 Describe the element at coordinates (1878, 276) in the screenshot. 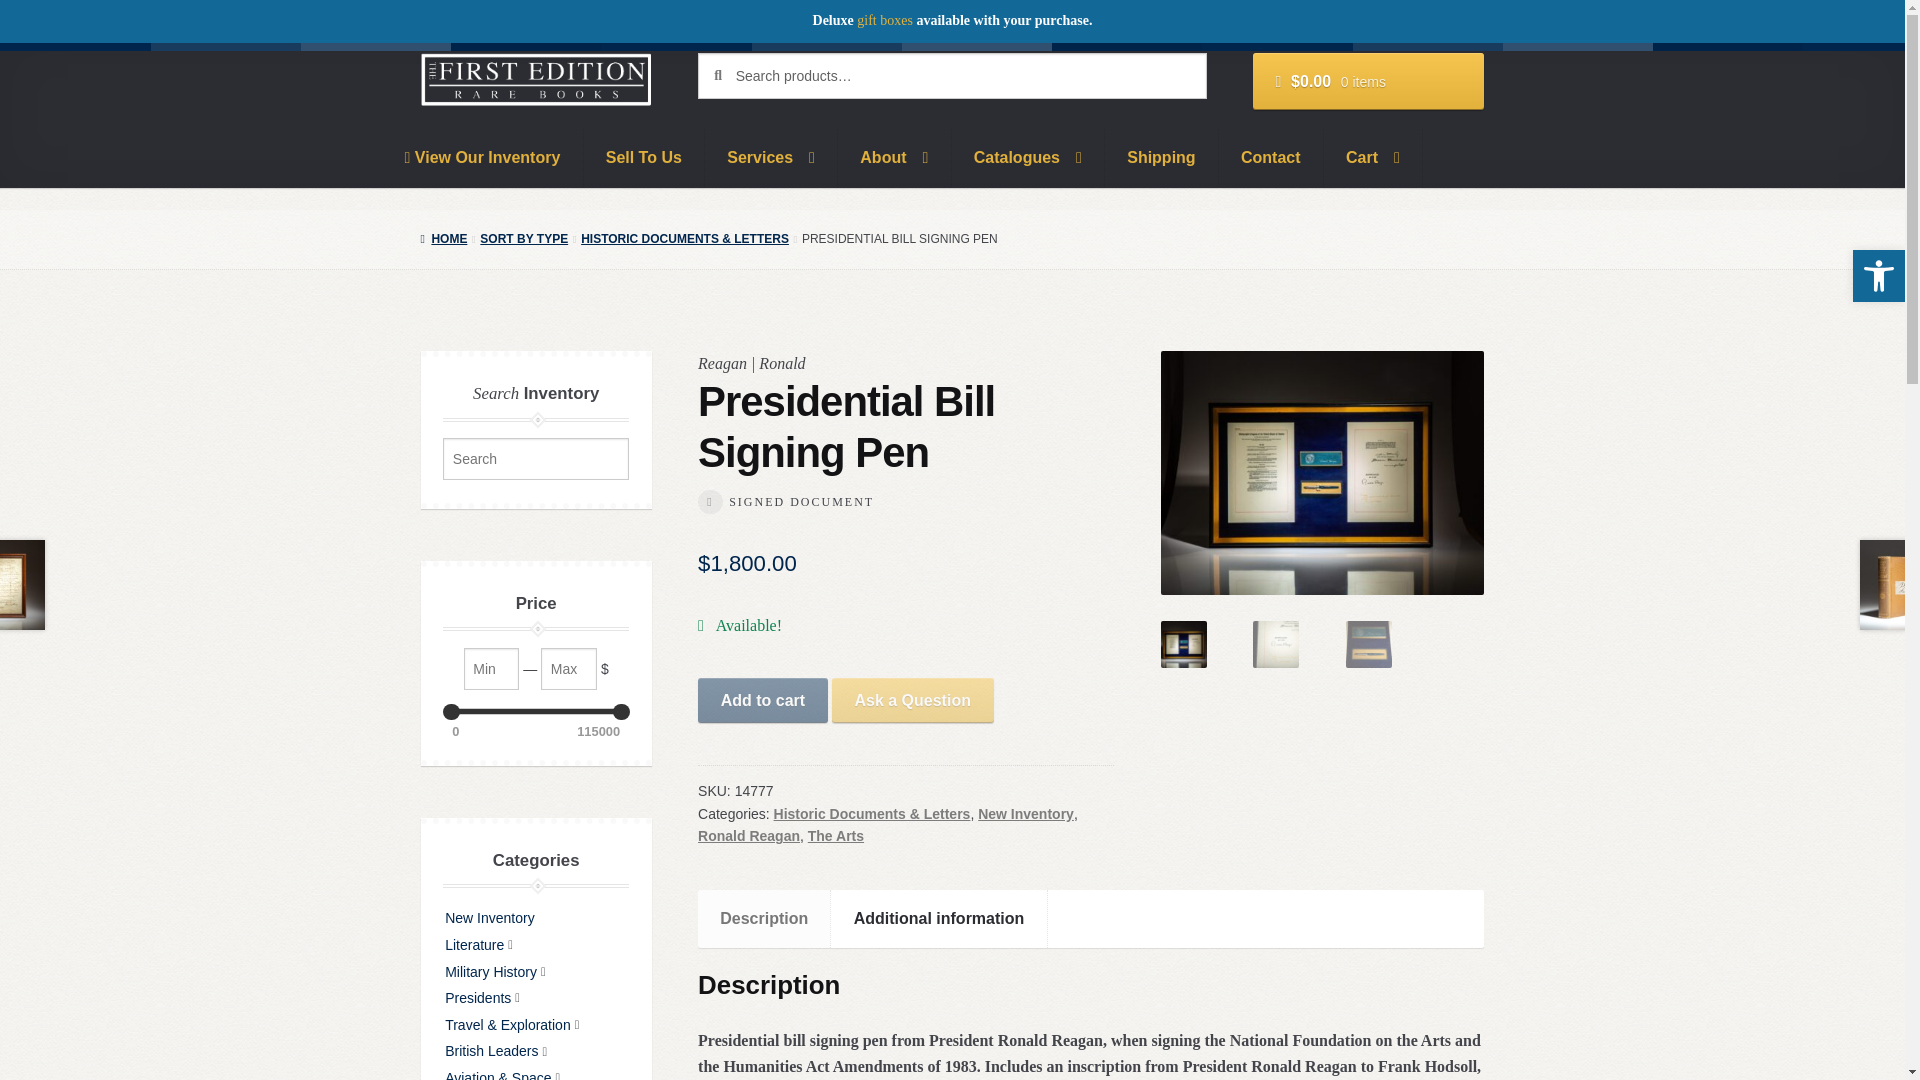

I see `Accessibility Tools` at that location.